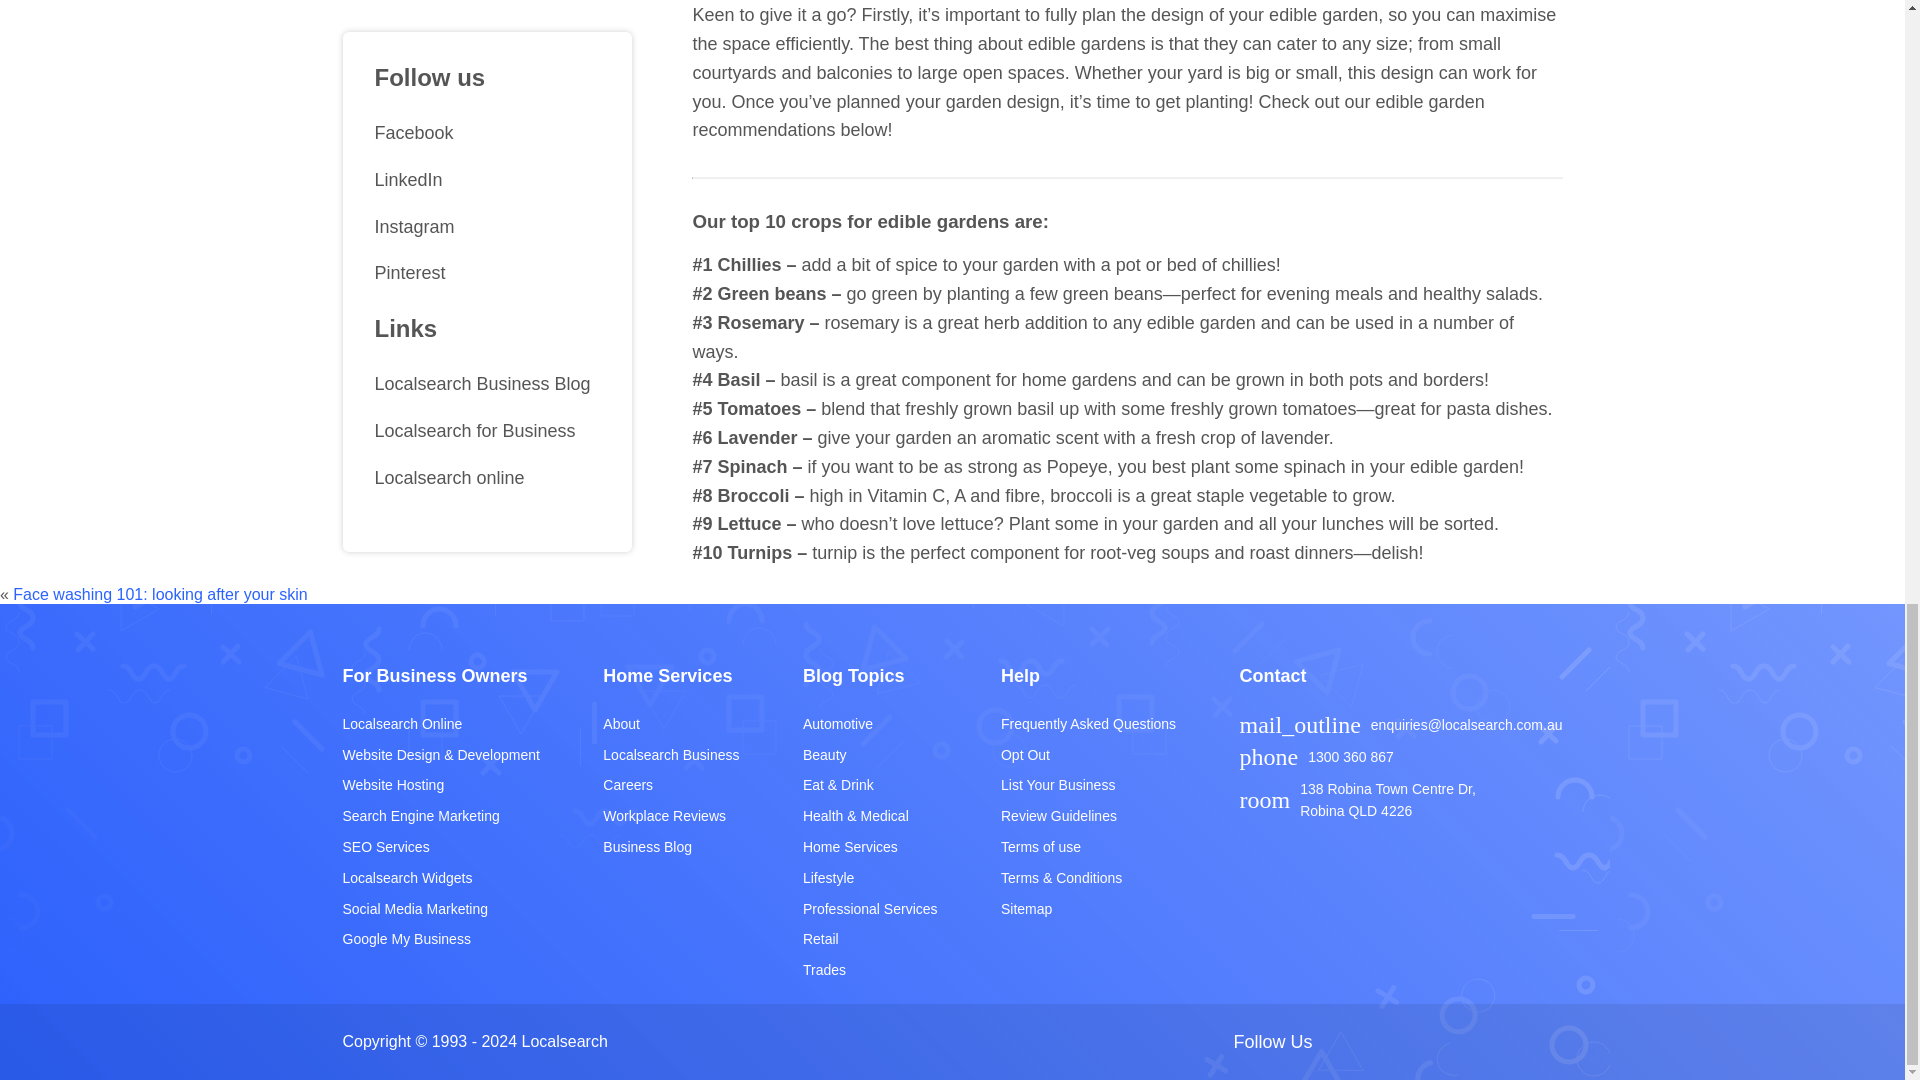 The width and height of the screenshot is (1920, 1080). What do you see at coordinates (870, 724) in the screenshot?
I see `Automotive` at bounding box center [870, 724].